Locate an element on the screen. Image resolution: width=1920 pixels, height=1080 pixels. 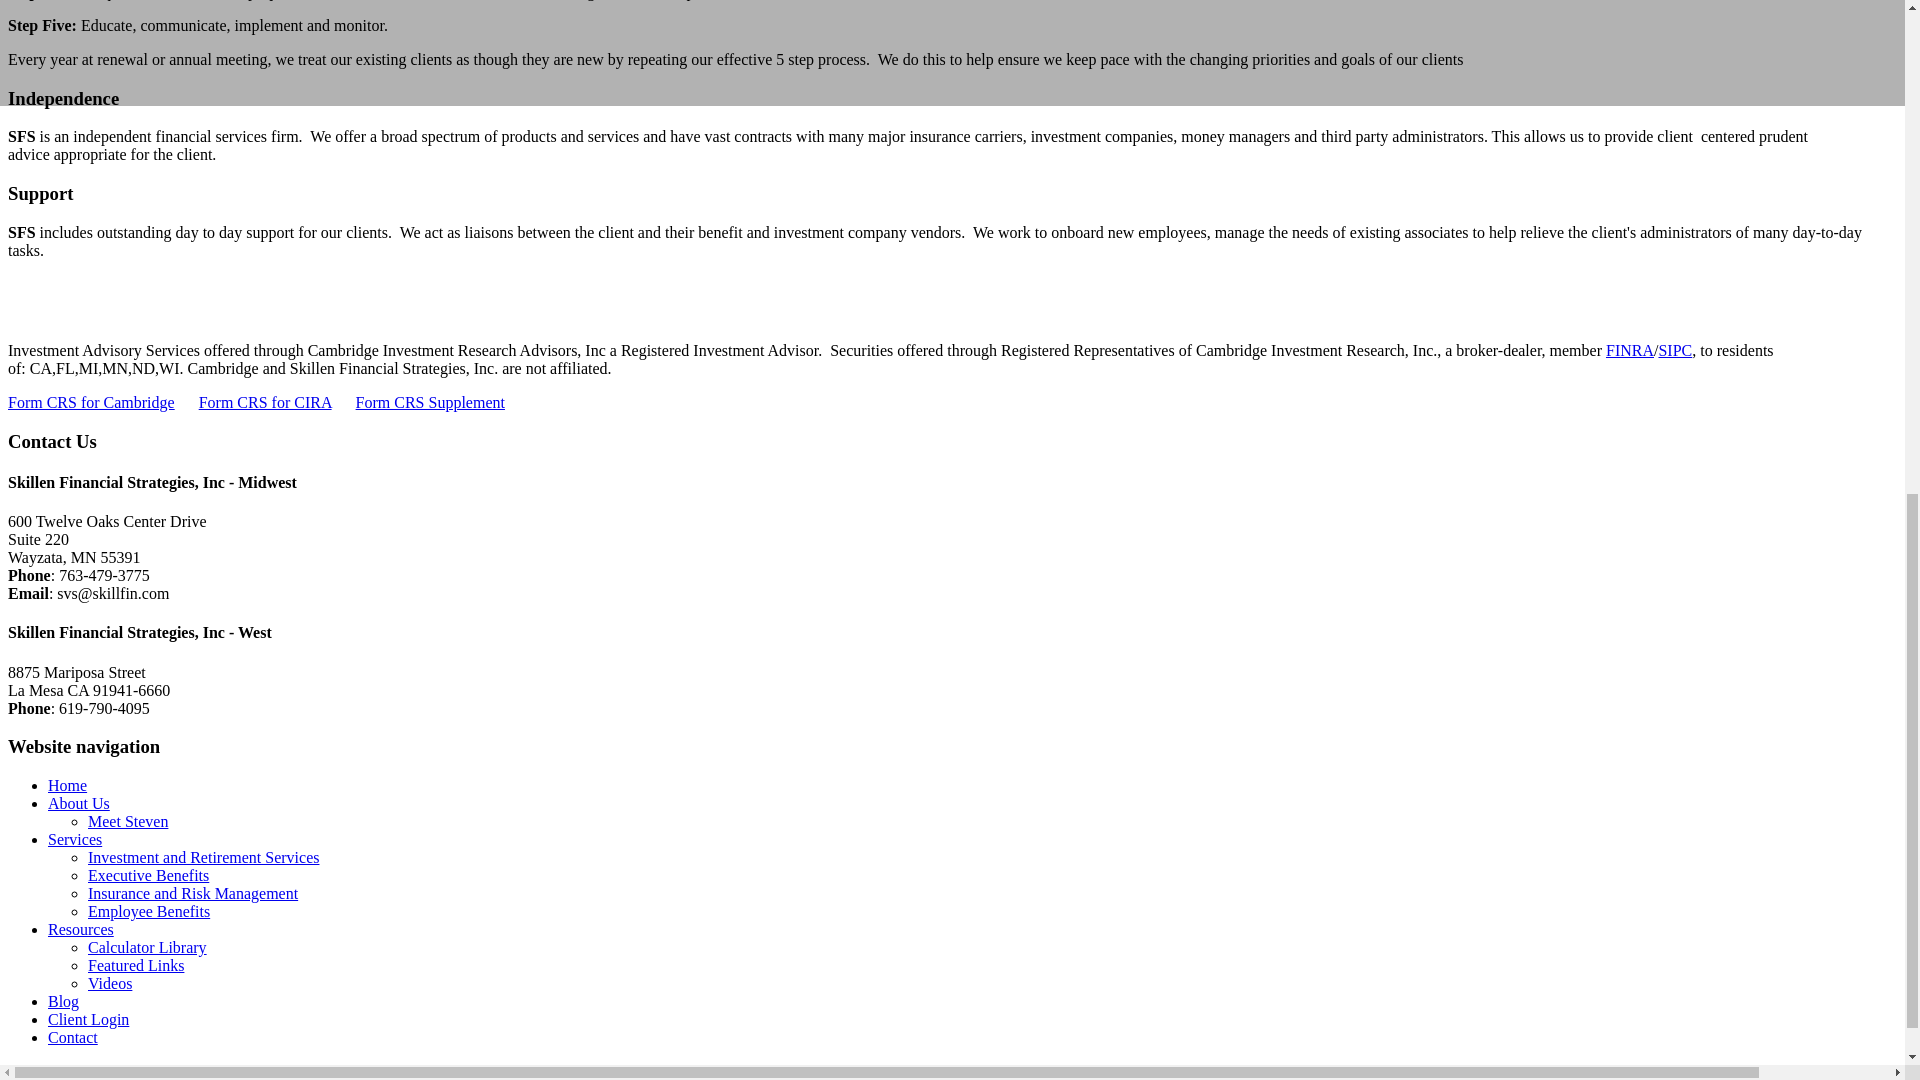
Employee Benefits is located at coordinates (148, 911).